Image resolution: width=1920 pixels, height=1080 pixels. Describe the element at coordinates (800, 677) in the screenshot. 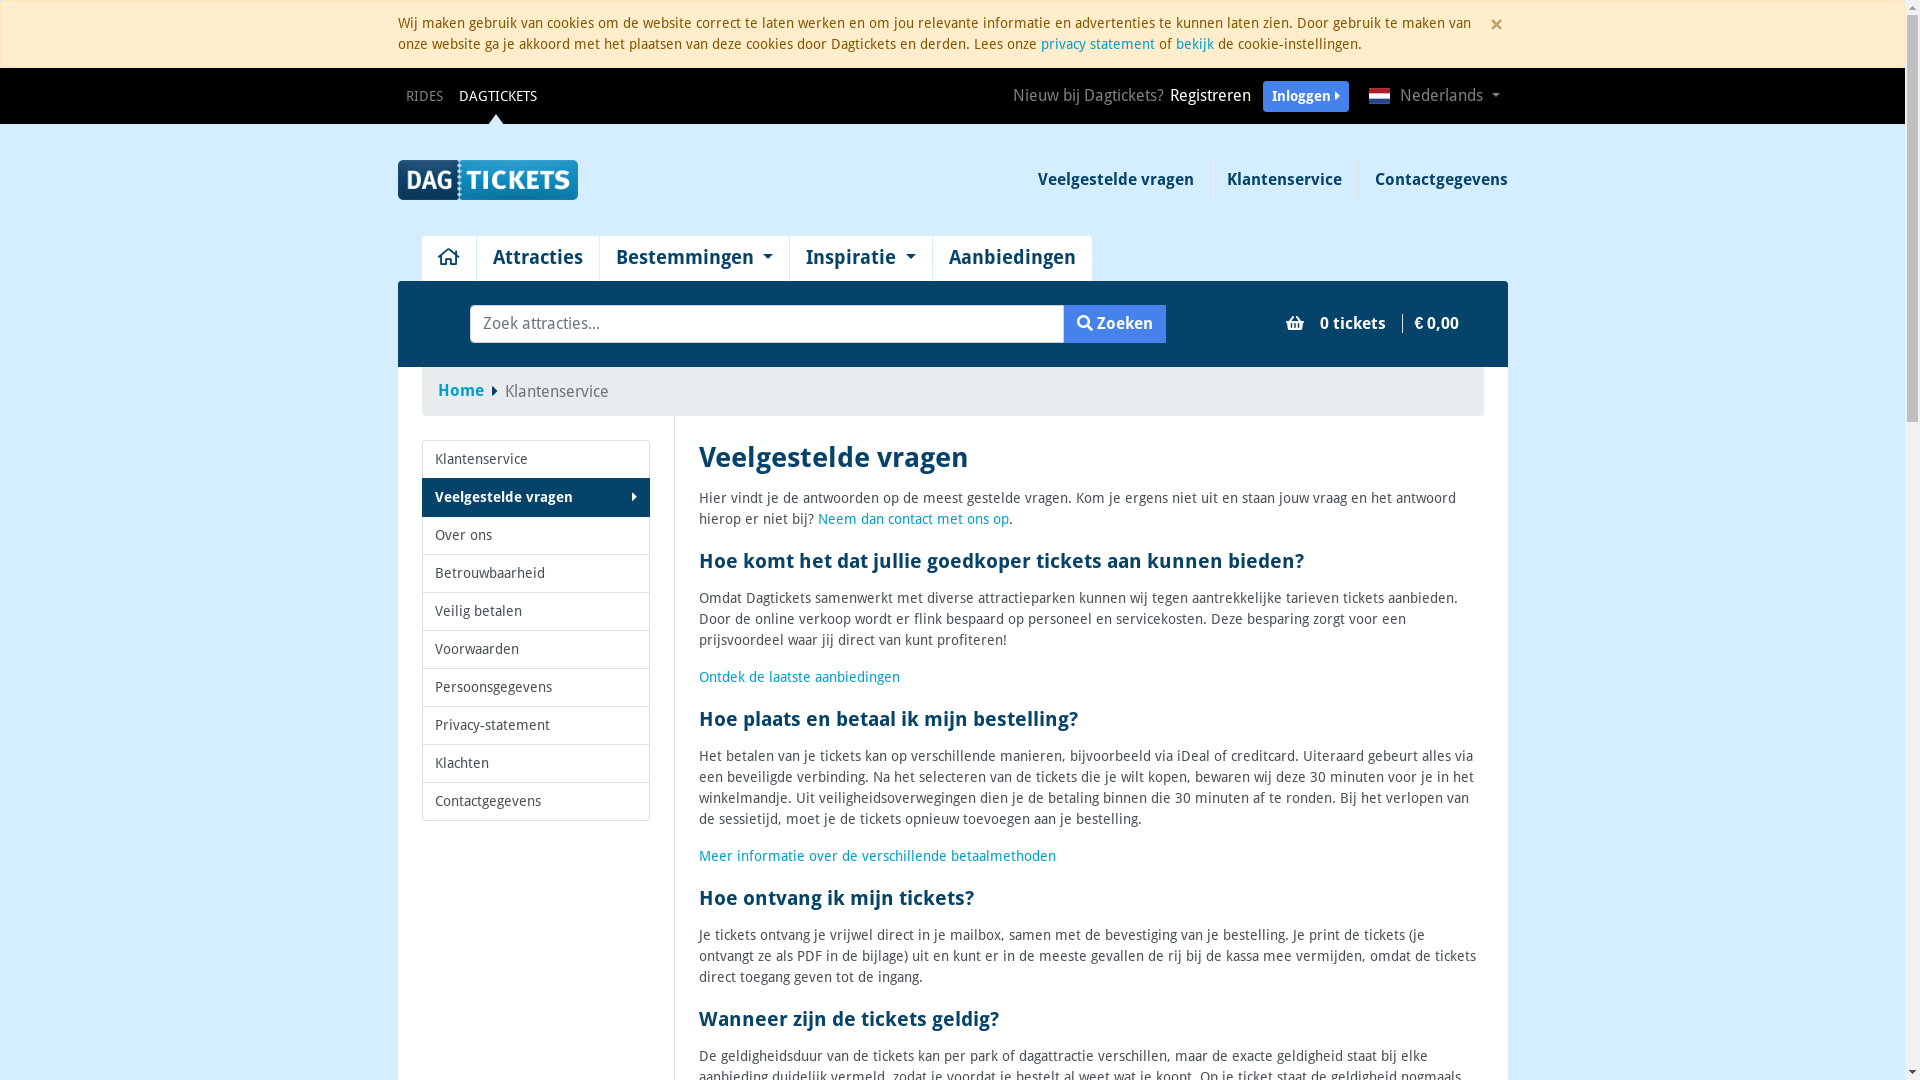

I see `Ontdek de laatste aanbiedingen` at that location.